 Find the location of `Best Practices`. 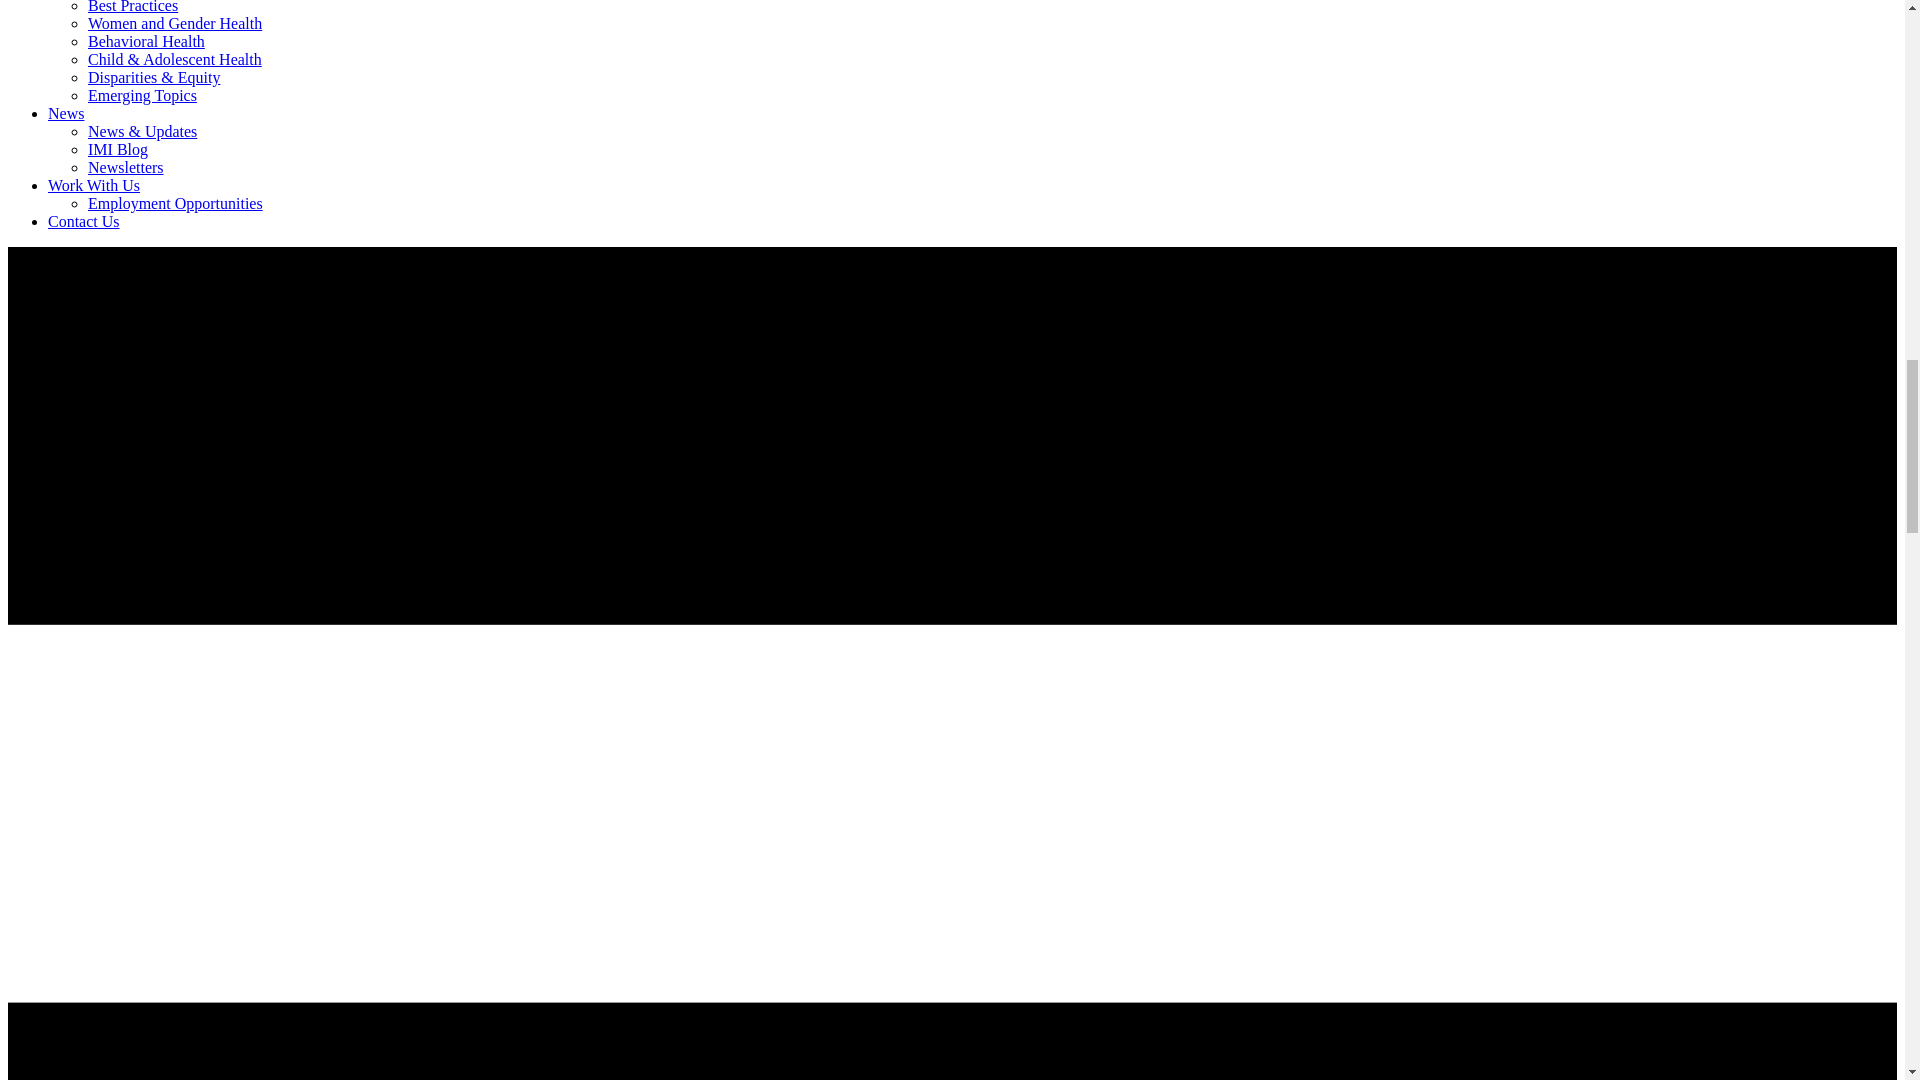

Best Practices is located at coordinates (133, 7).